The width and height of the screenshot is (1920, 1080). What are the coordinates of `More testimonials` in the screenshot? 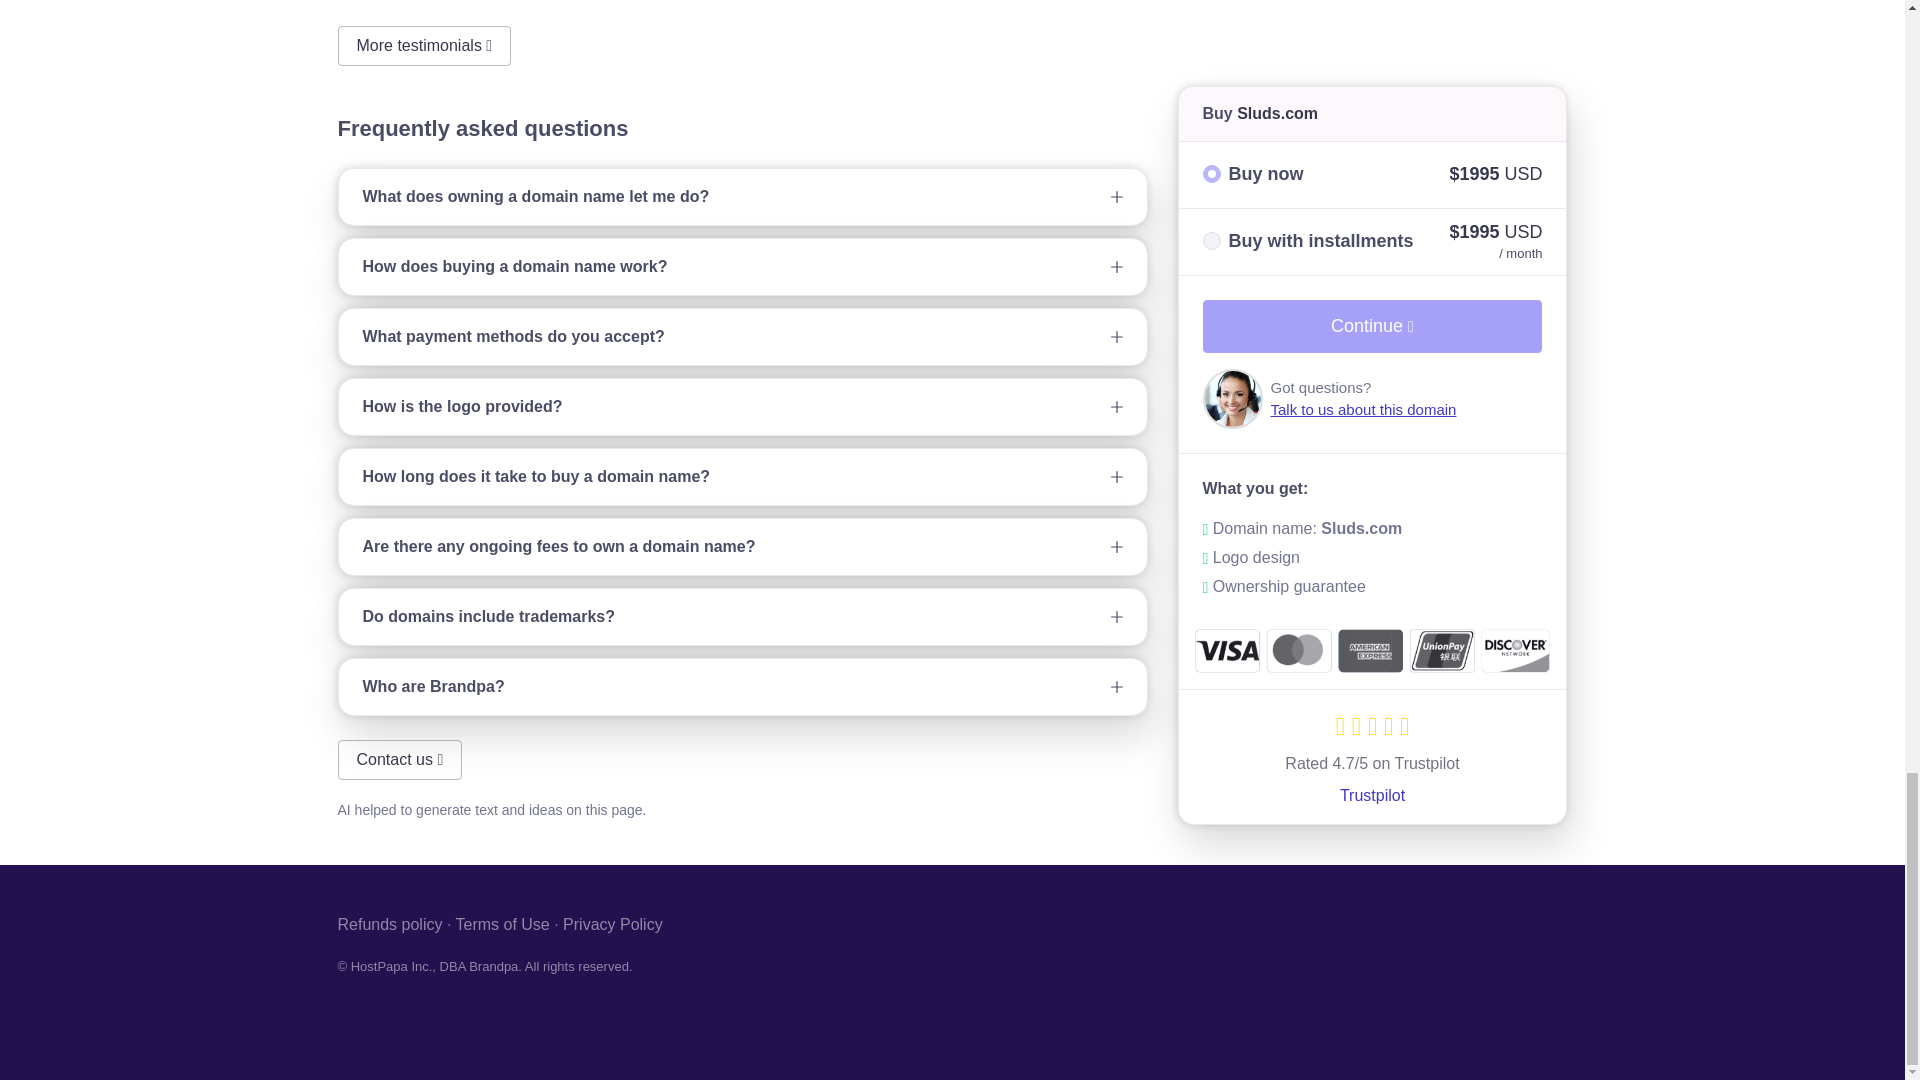 It's located at (424, 45).